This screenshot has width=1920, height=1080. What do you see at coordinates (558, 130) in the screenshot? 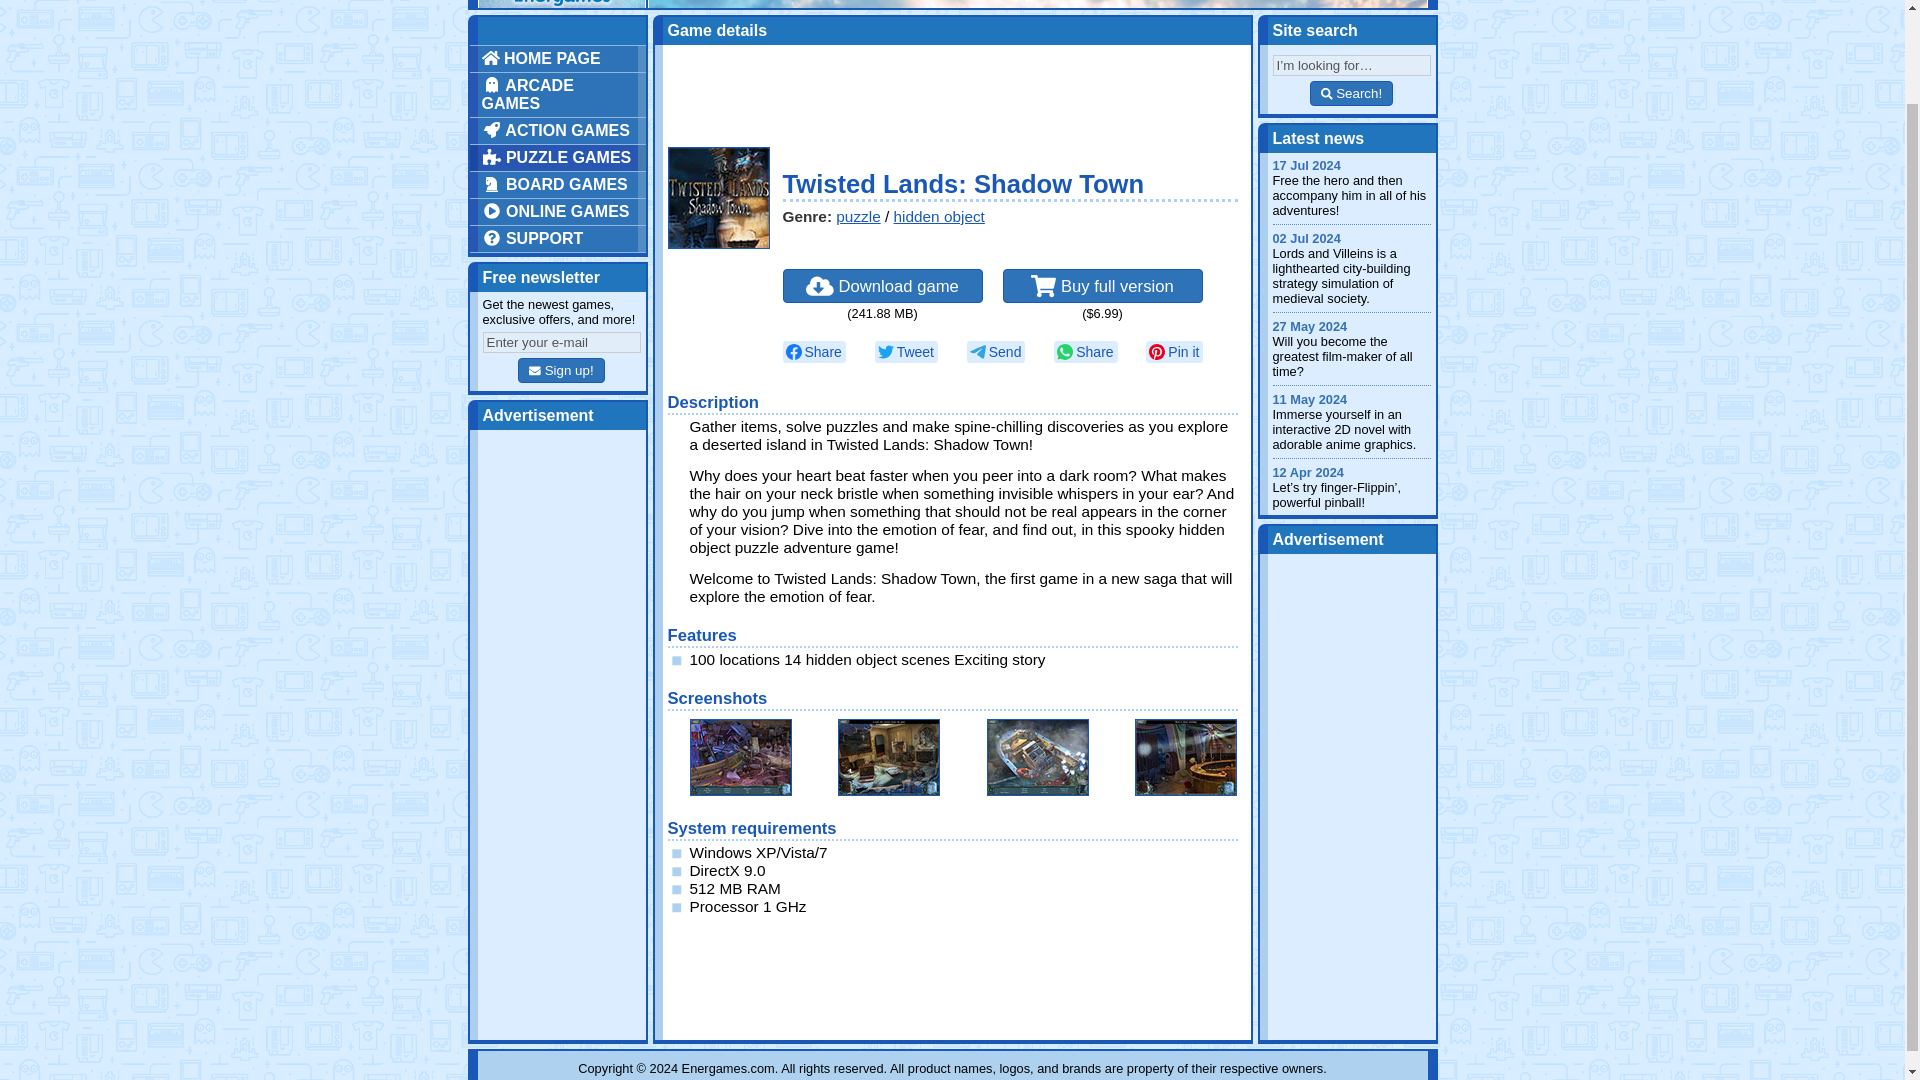
I see `ACTION GAMES` at bounding box center [558, 130].